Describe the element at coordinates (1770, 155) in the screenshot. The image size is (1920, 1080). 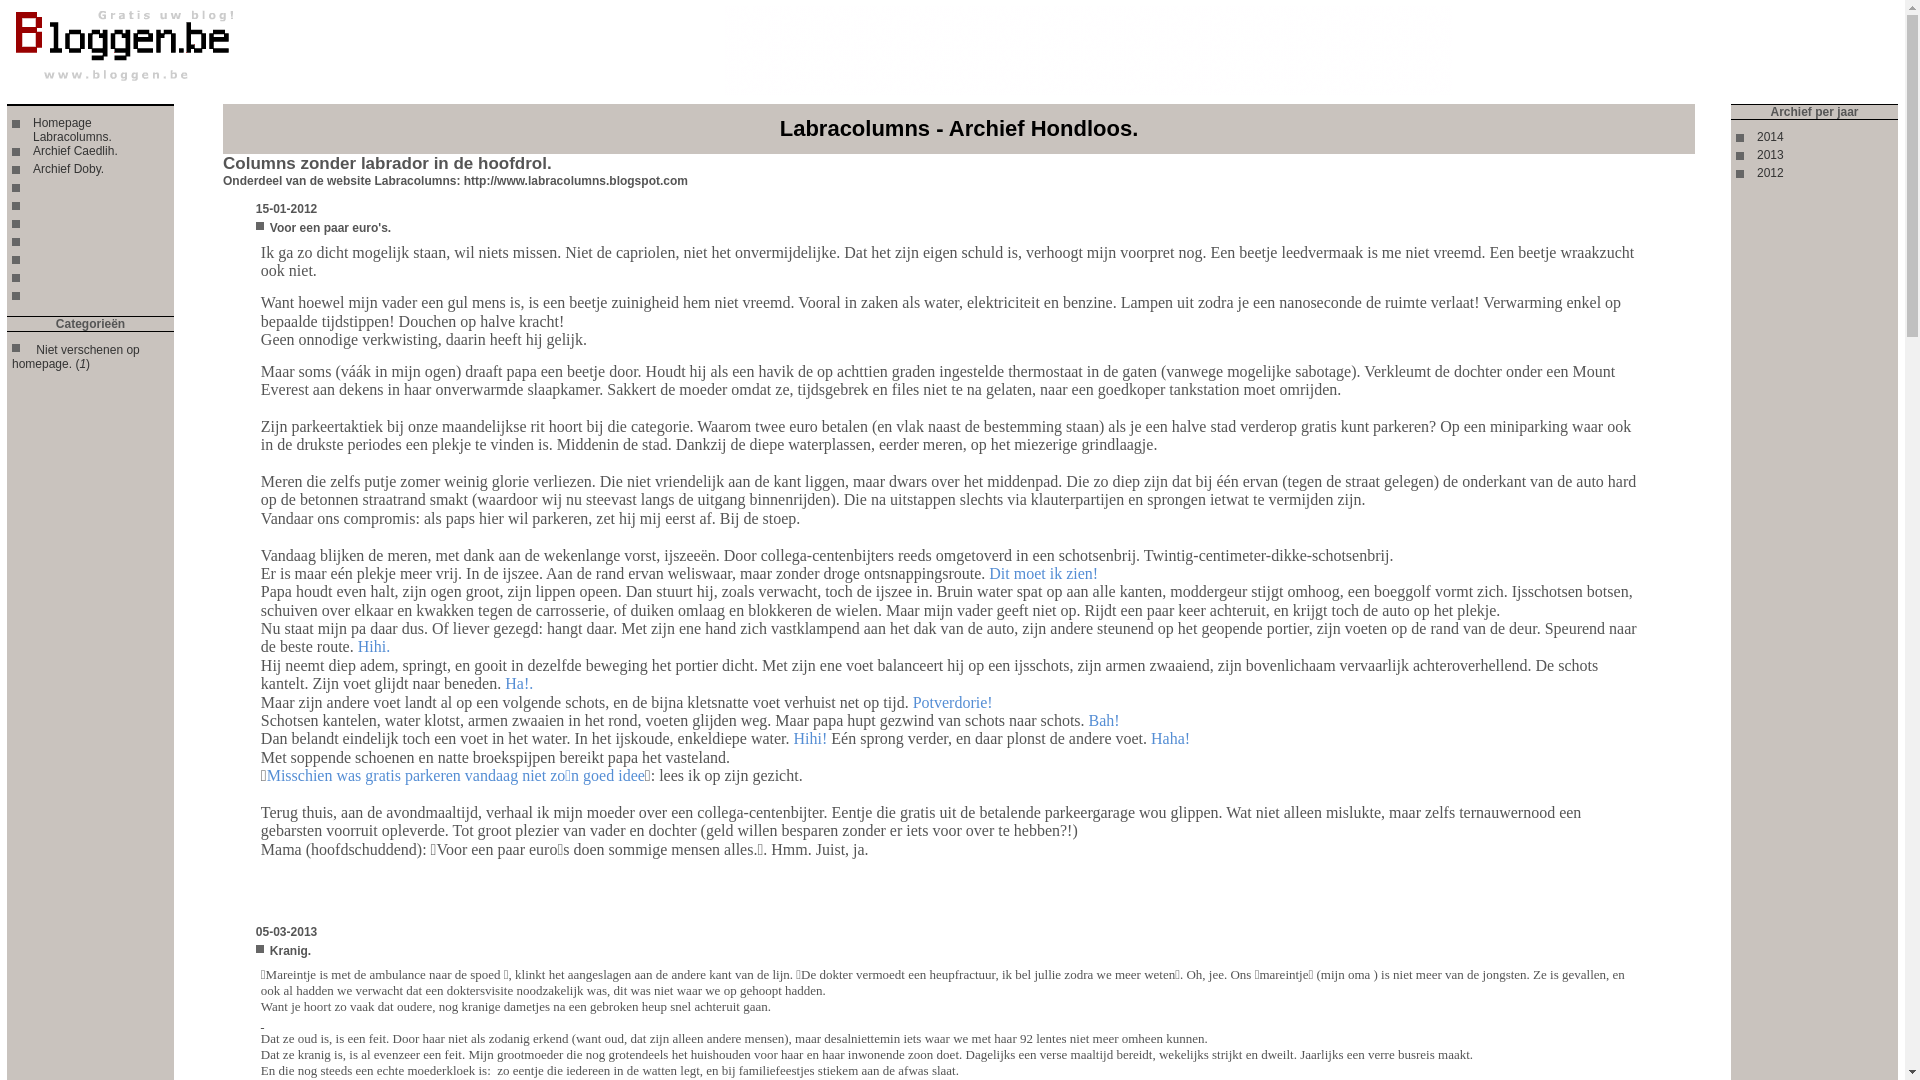
I see `2013` at that location.